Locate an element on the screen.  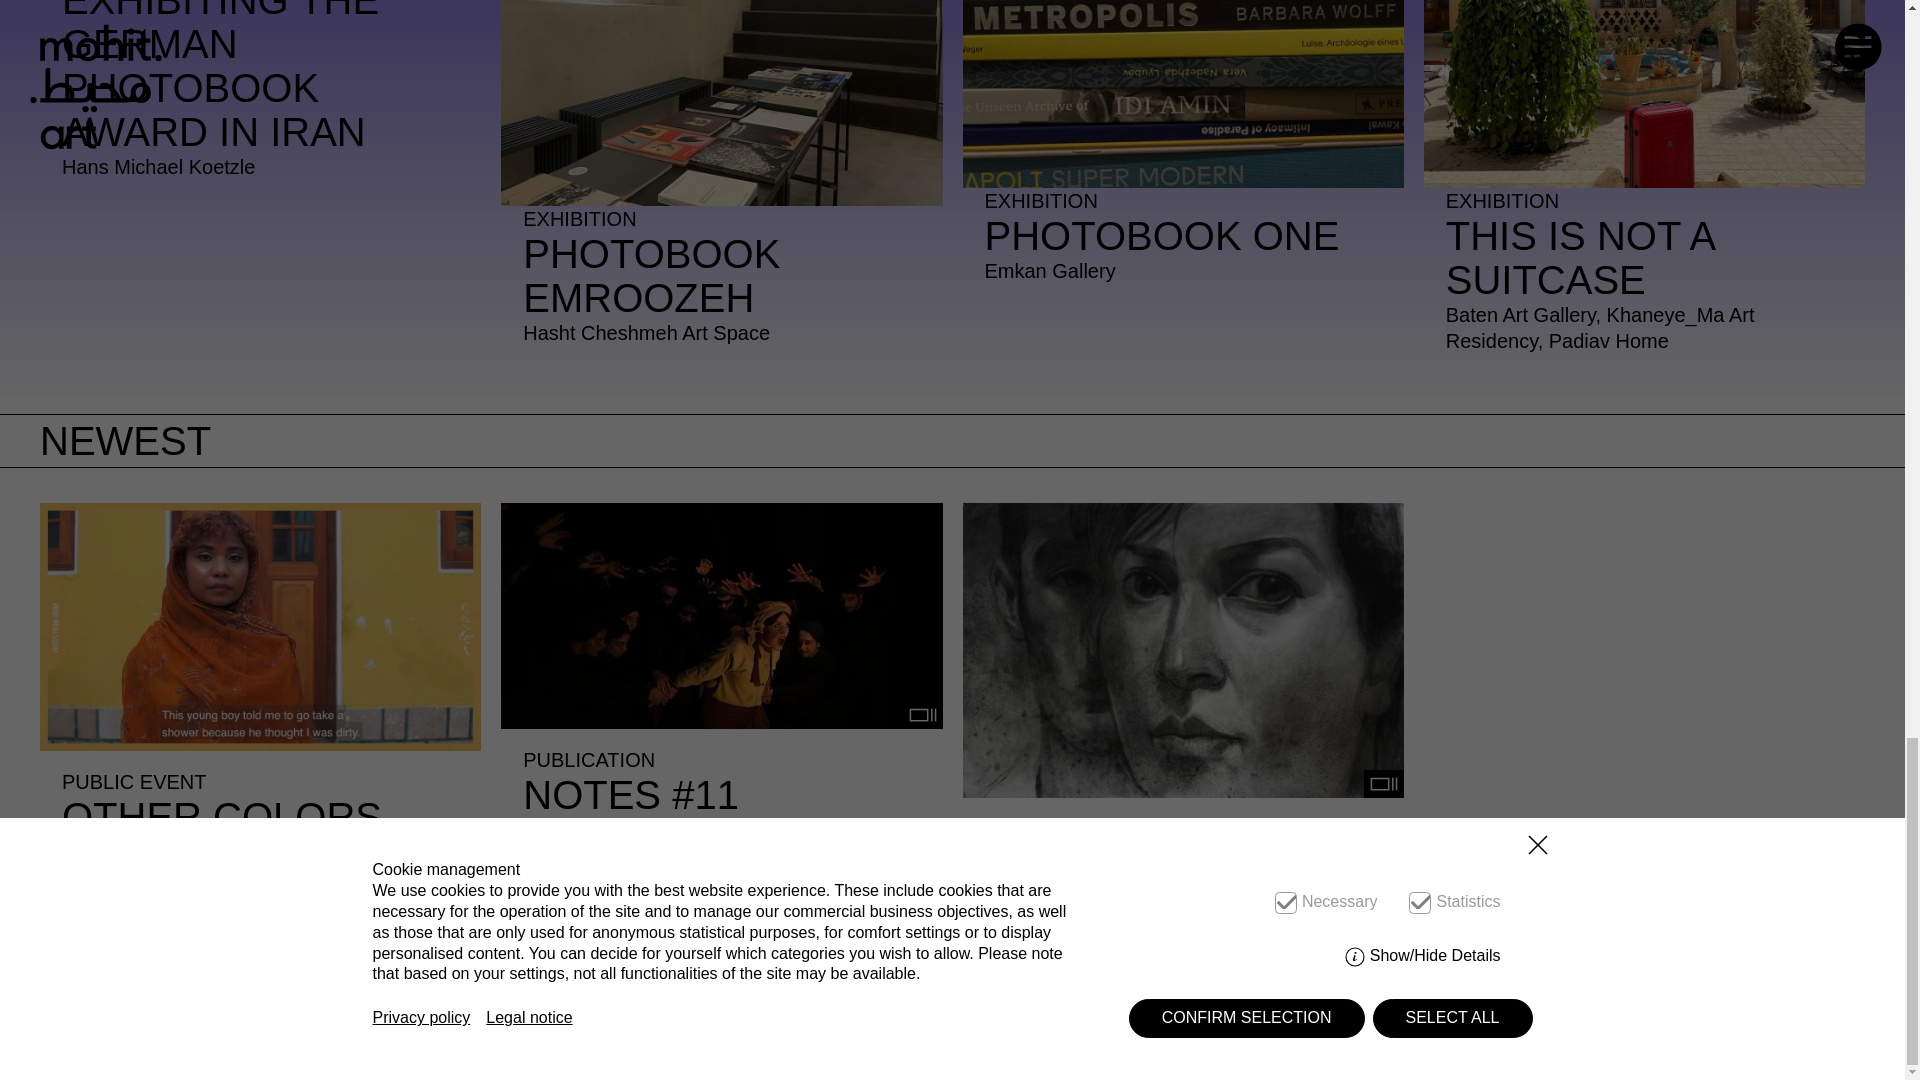
This Is Not a Suitcase is located at coordinates (260, 745).